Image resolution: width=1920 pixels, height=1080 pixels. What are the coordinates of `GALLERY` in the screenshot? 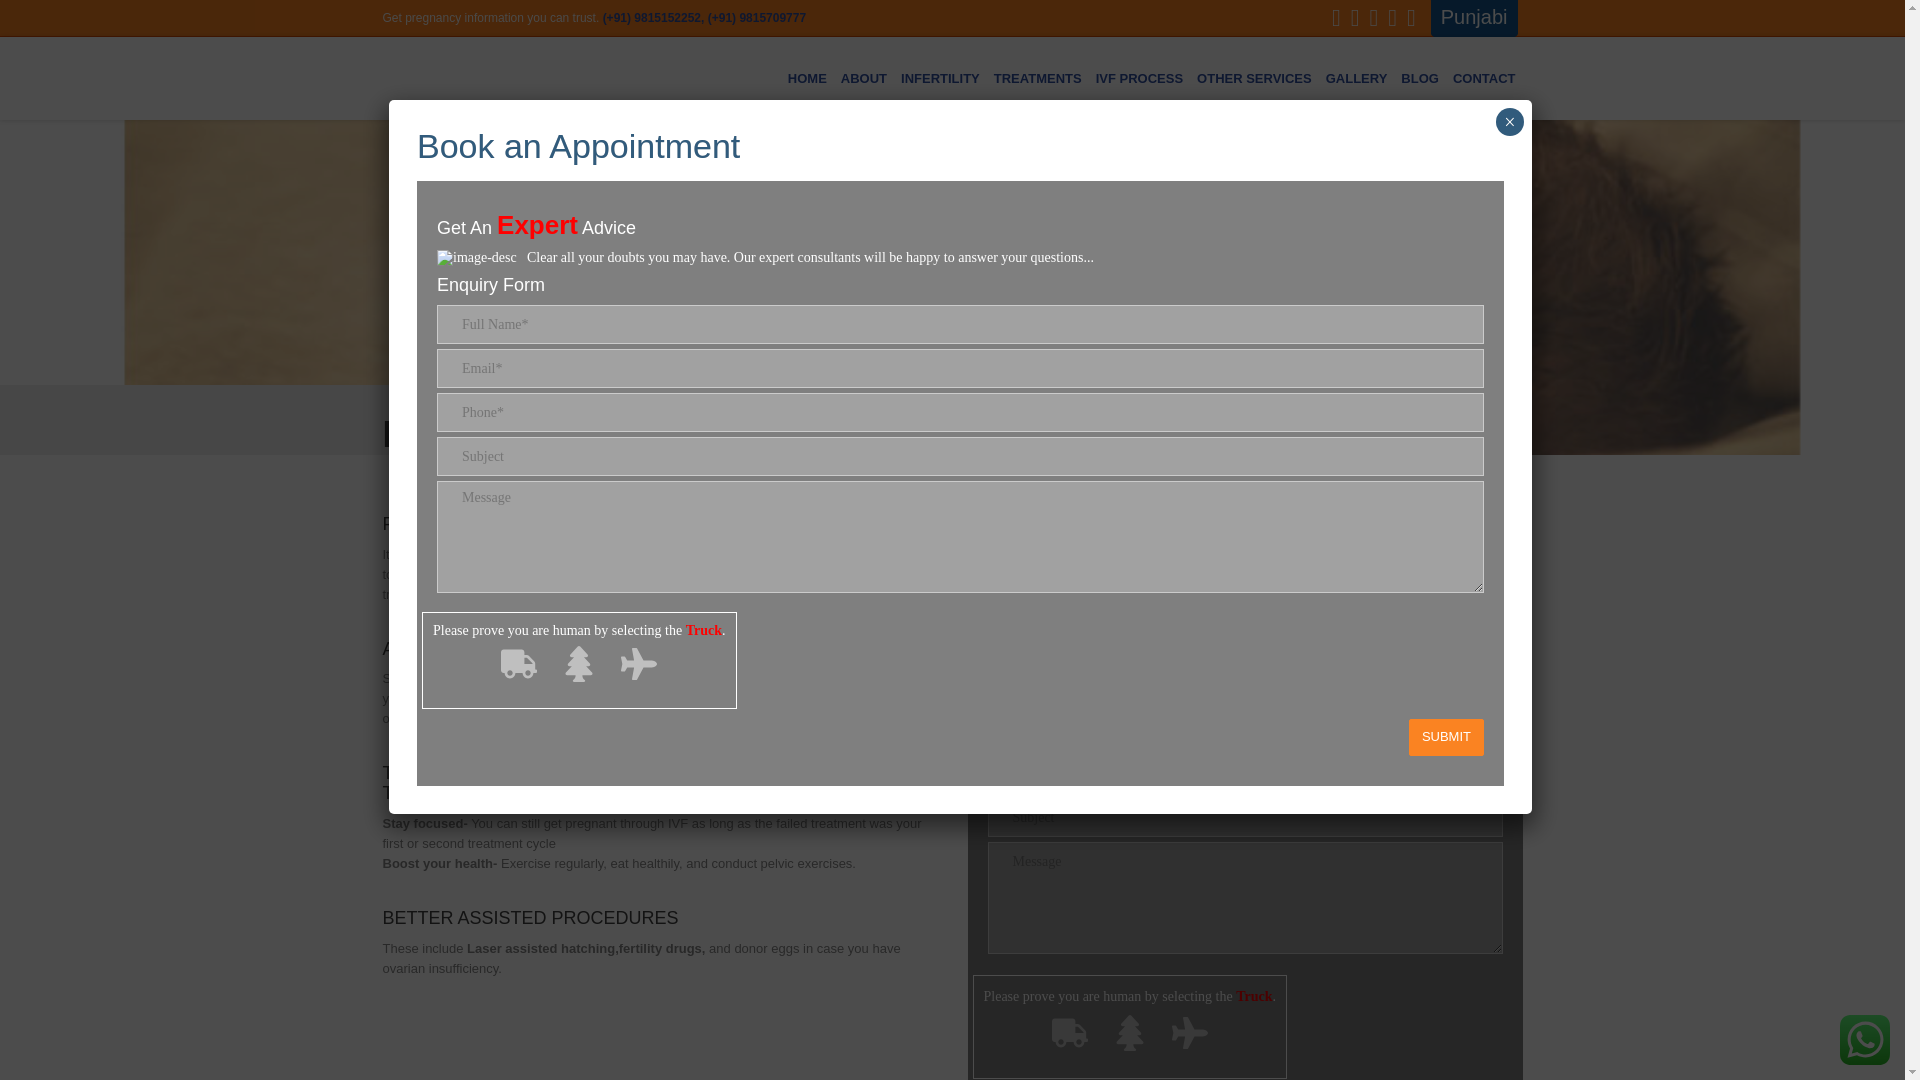 It's located at (1357, 78).